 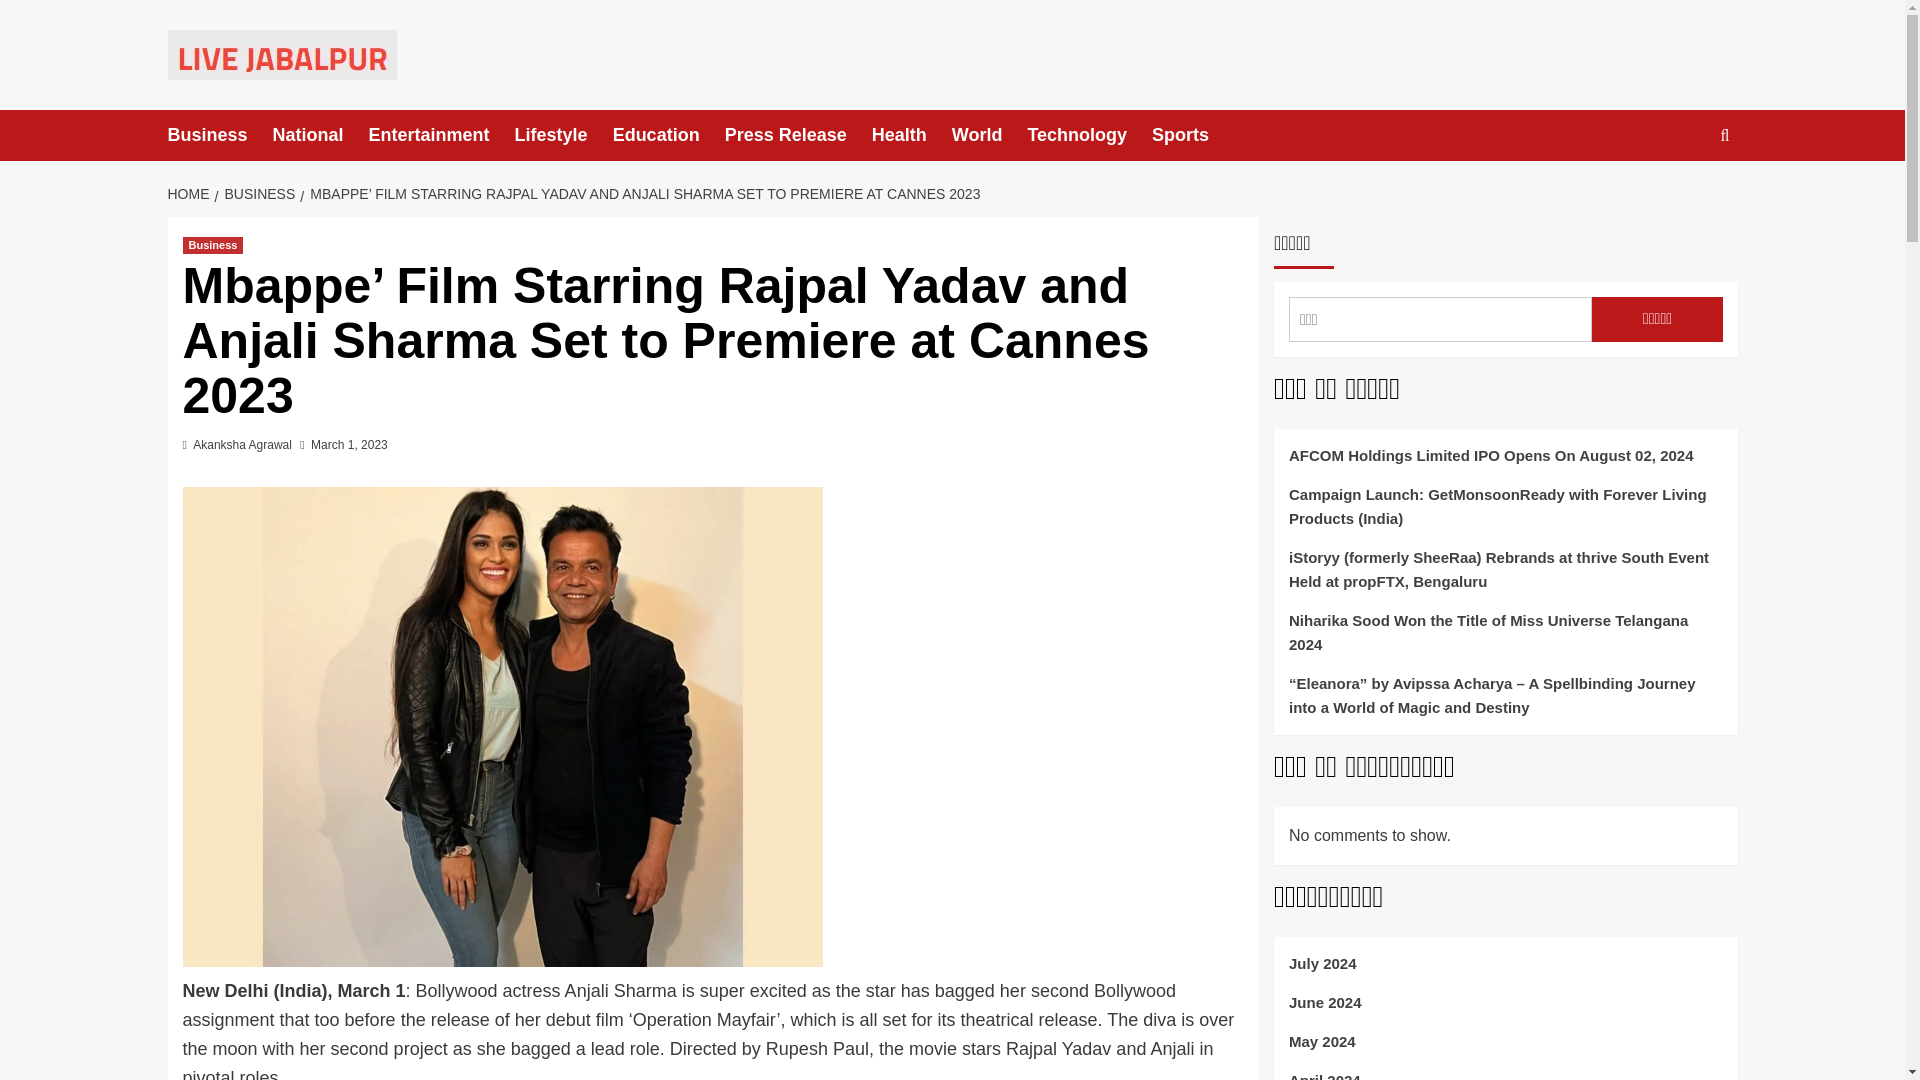 I want to click on Technology, so click(x=1090, y=135).